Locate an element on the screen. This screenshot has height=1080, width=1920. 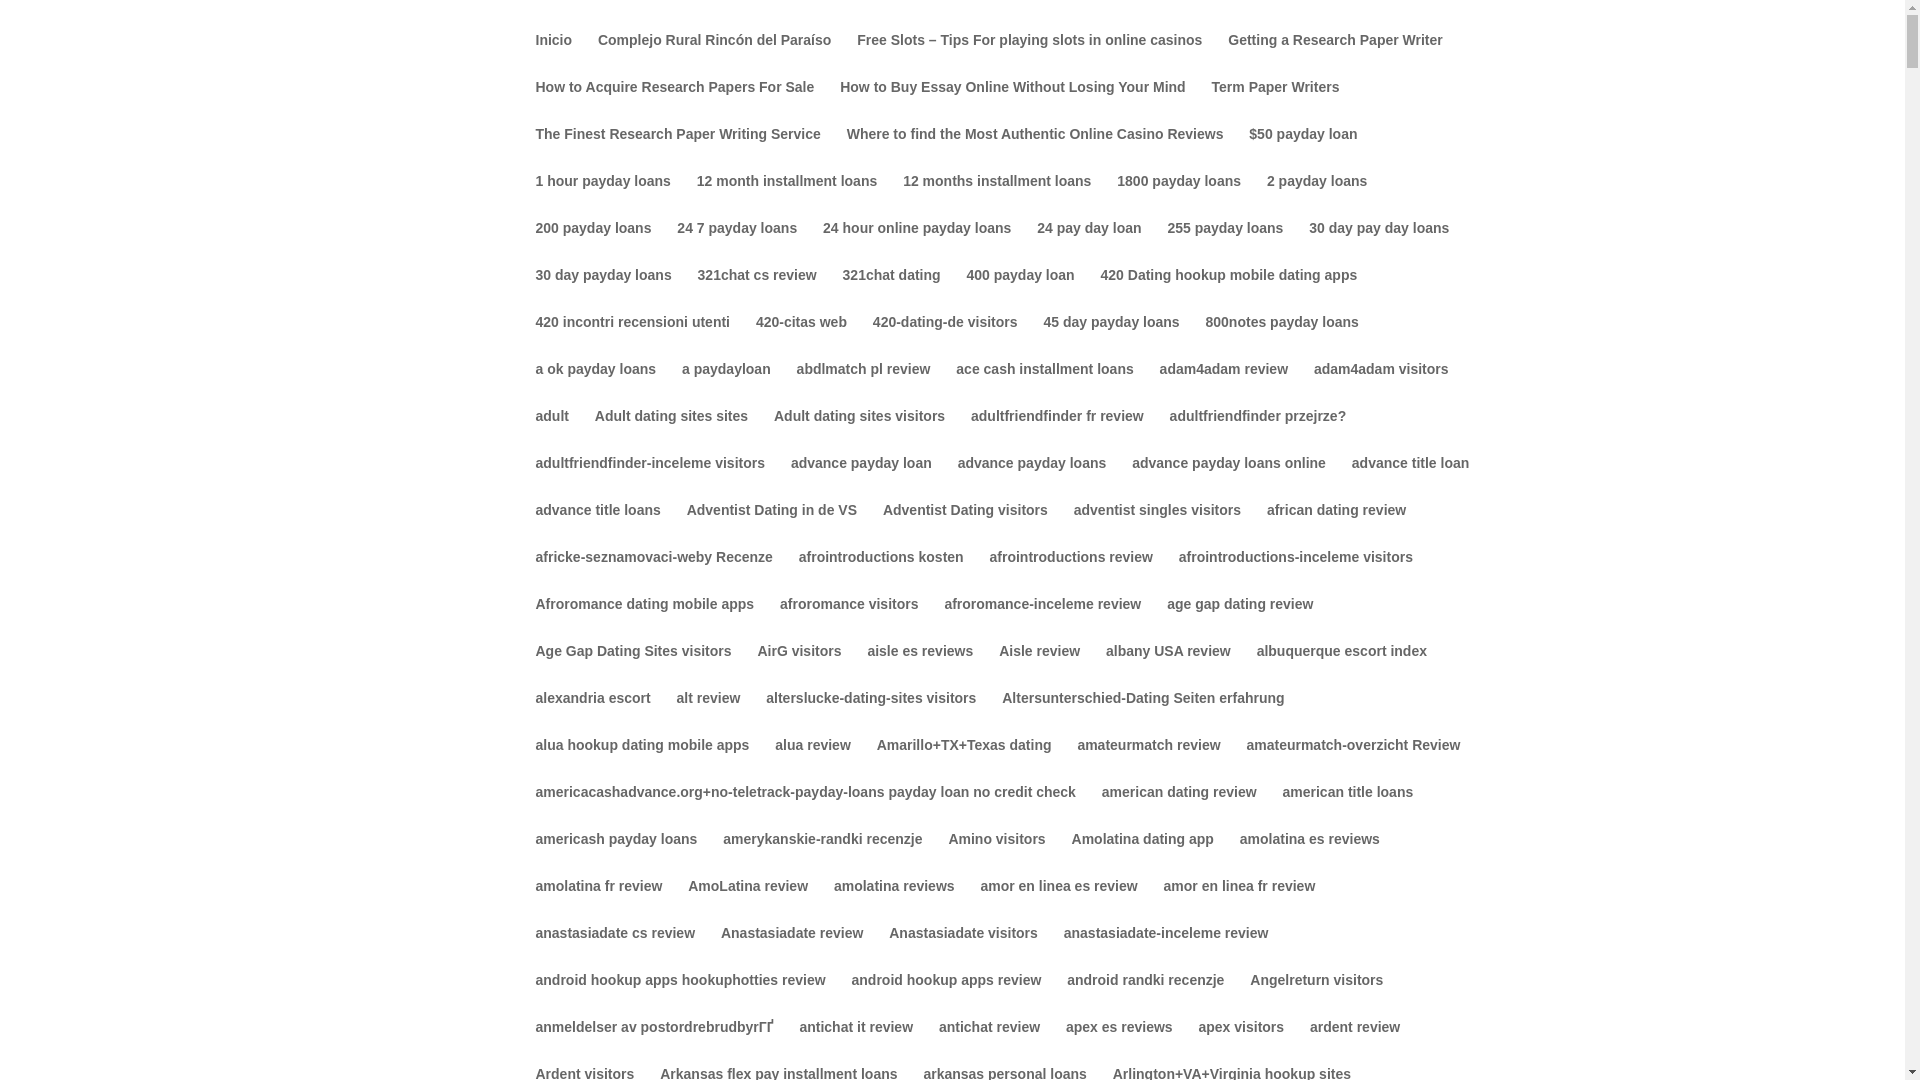
The Finest Research Paper Writing Service is located at coordinates (678, 150).